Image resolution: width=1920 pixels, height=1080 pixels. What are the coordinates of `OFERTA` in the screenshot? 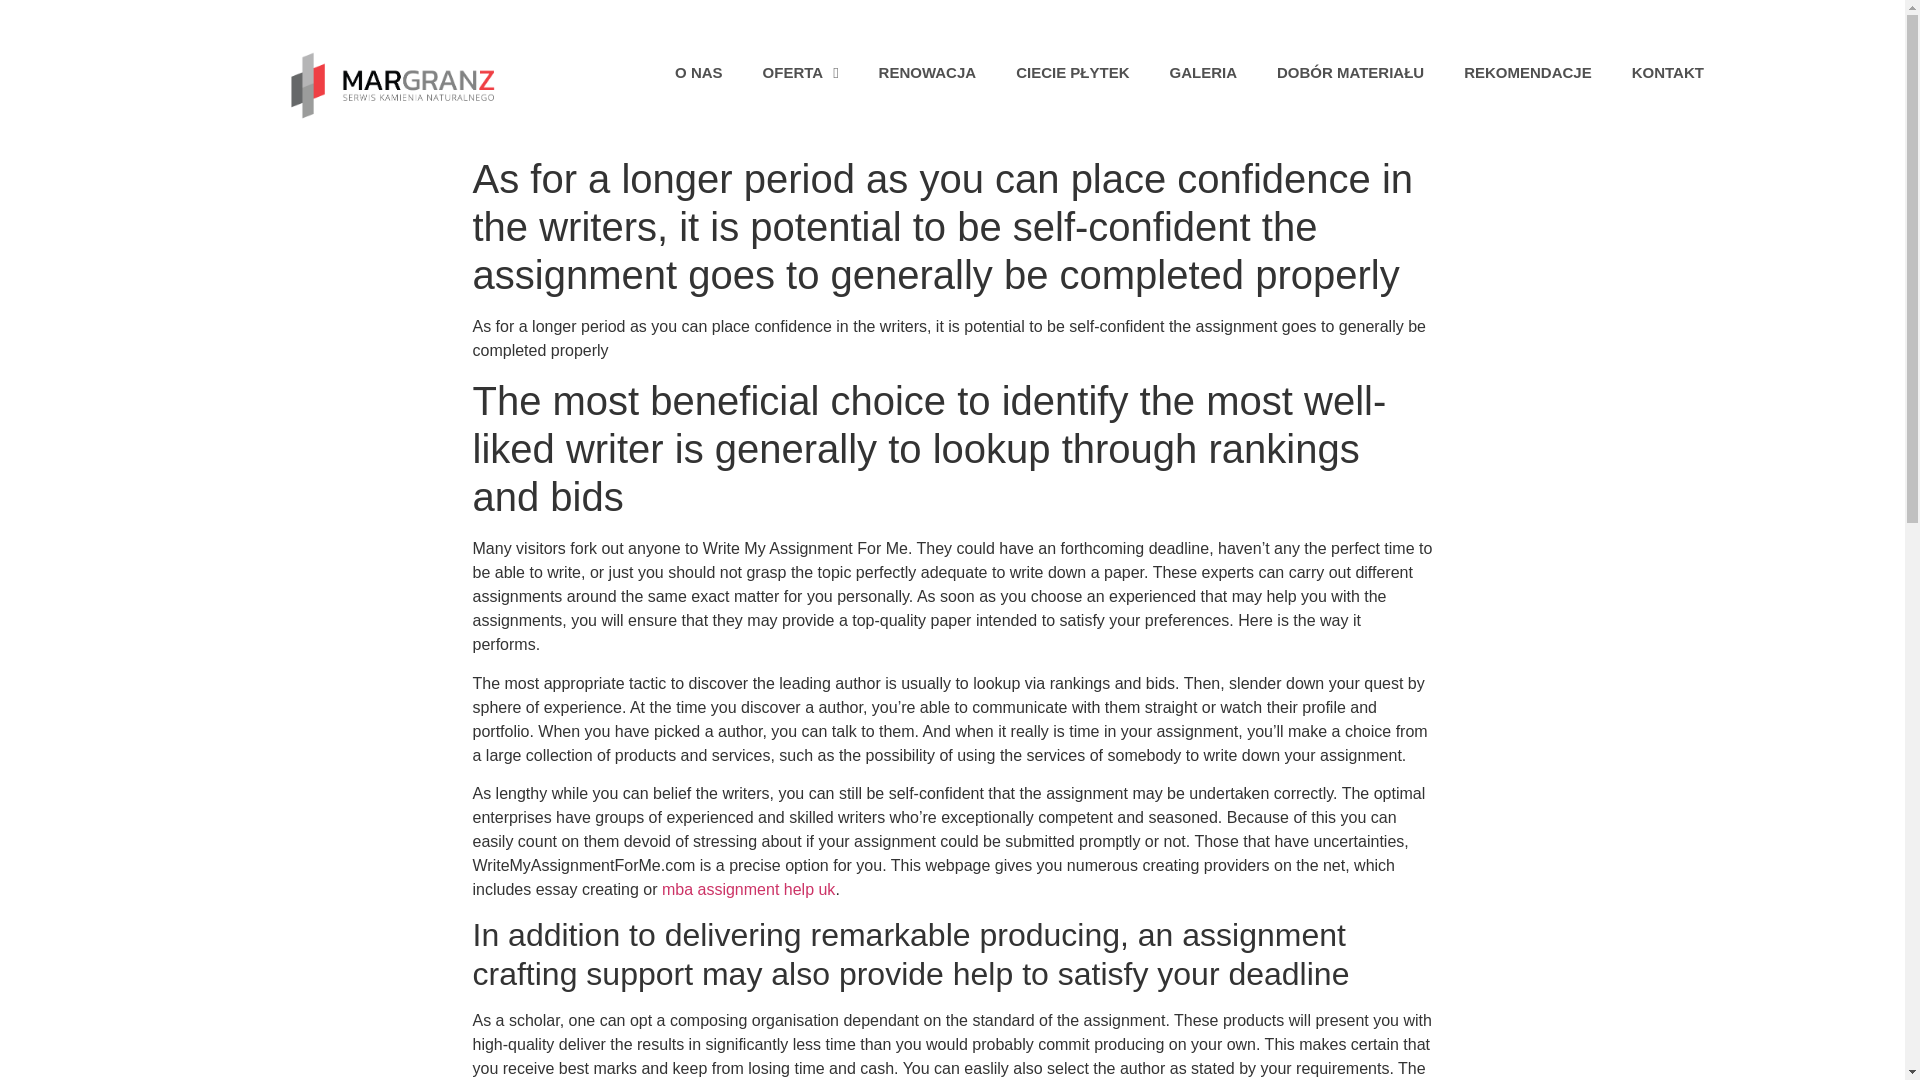 It's located at (800, 72).